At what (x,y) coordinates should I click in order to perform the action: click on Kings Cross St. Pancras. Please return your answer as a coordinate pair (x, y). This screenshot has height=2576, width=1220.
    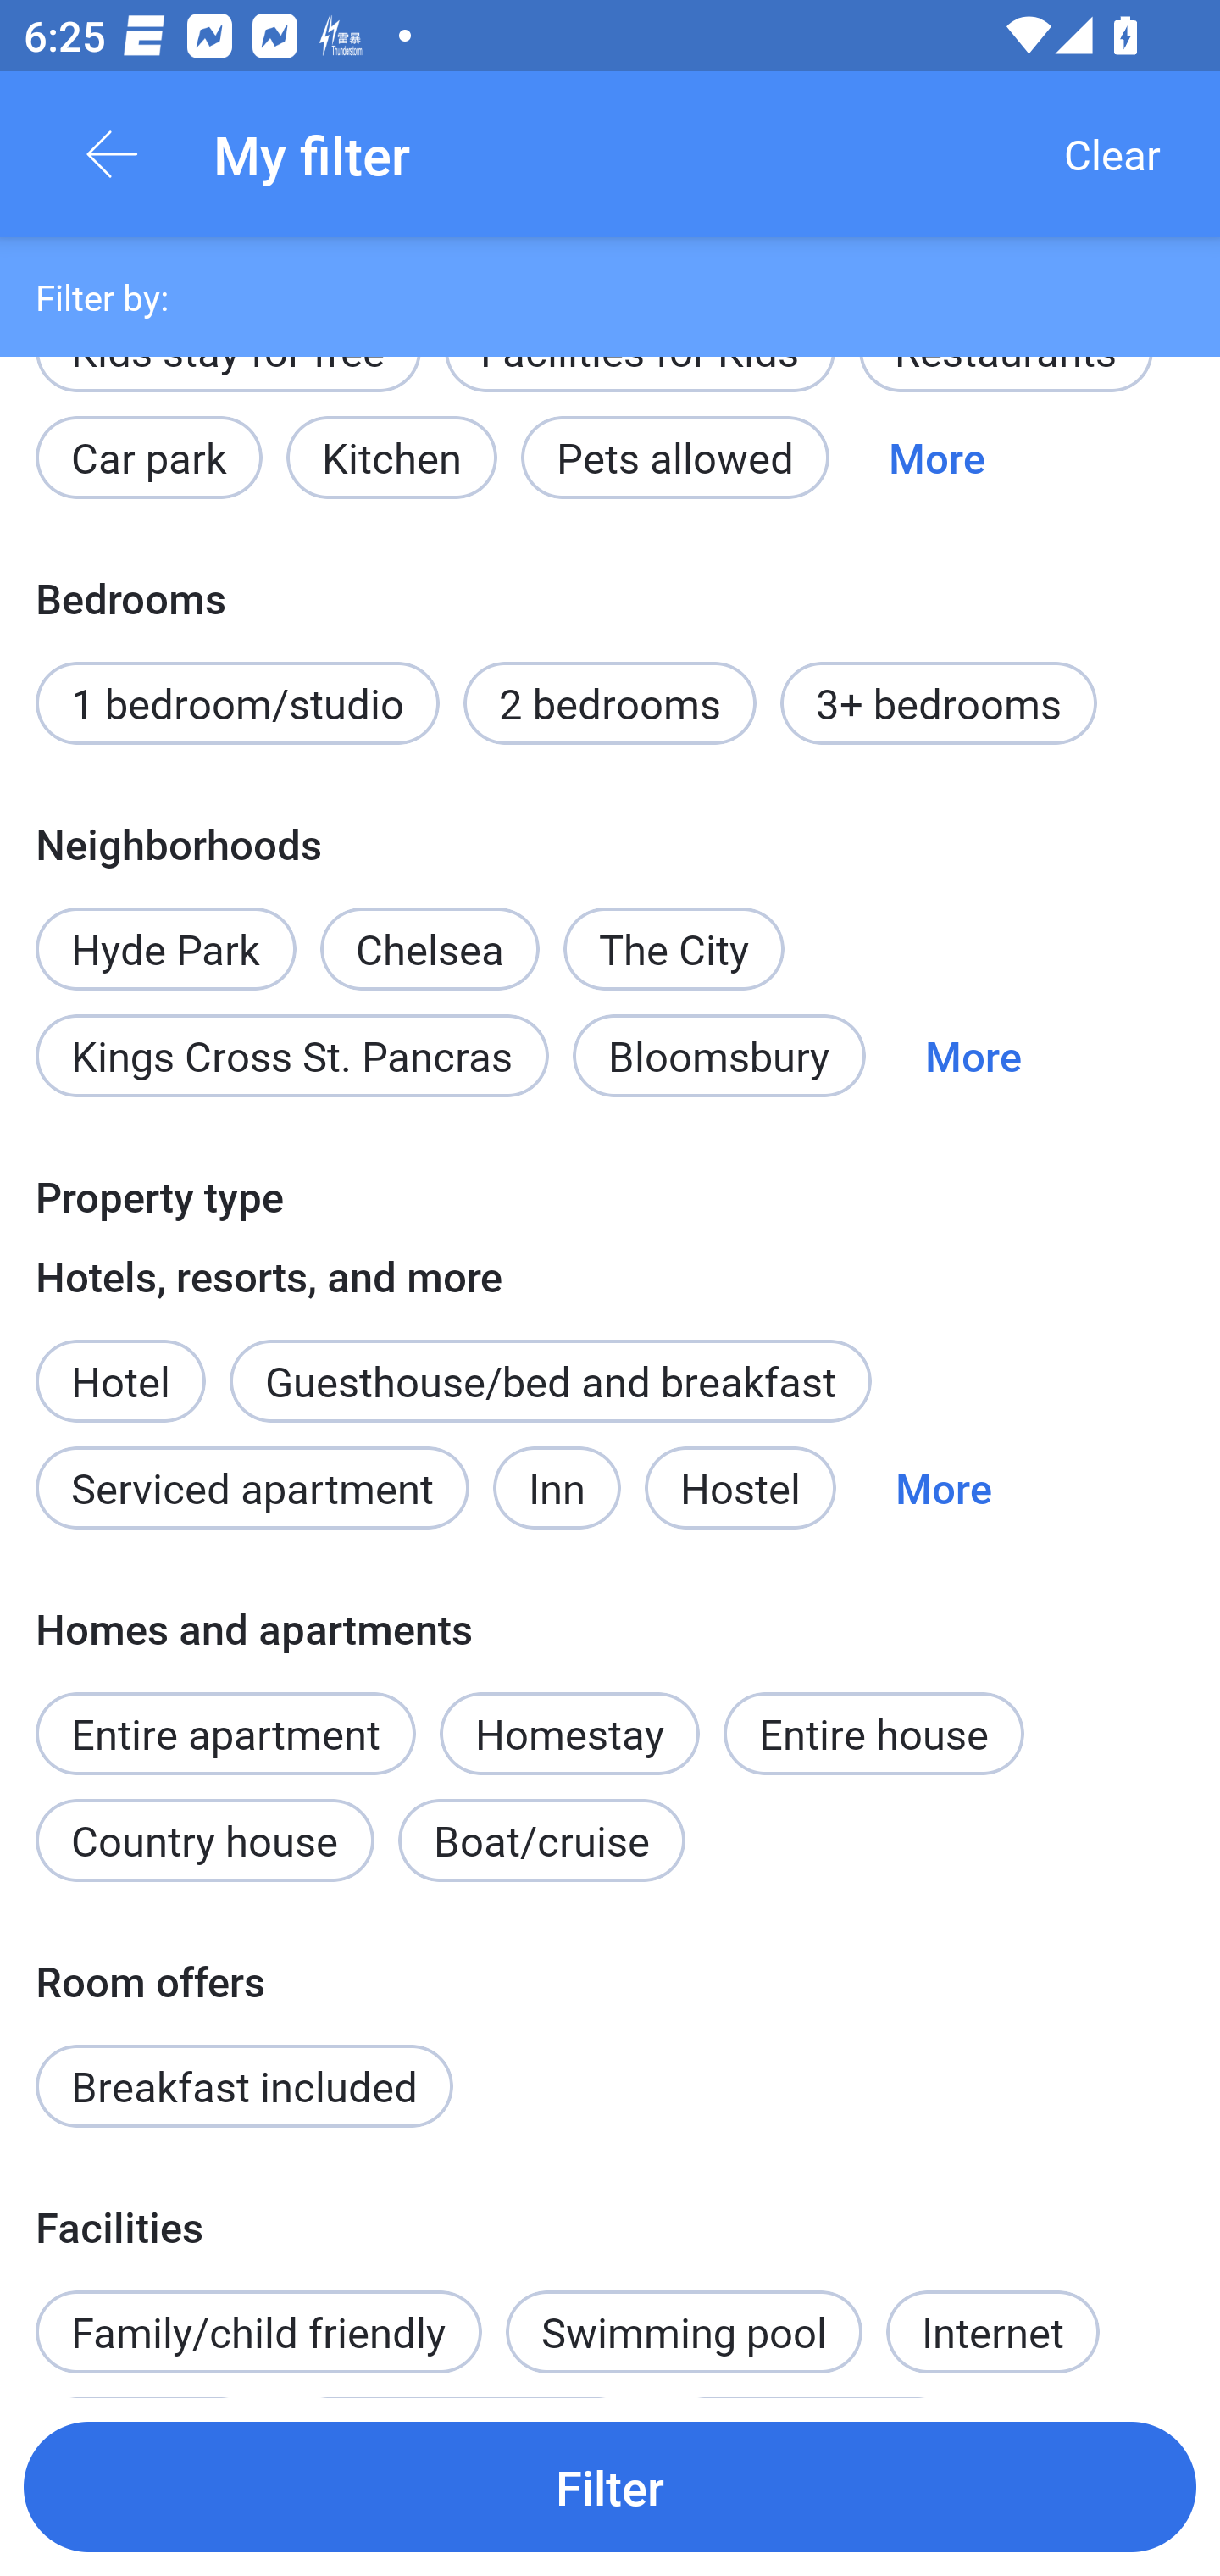
    Looking at the image, I should click on (291, 1056).